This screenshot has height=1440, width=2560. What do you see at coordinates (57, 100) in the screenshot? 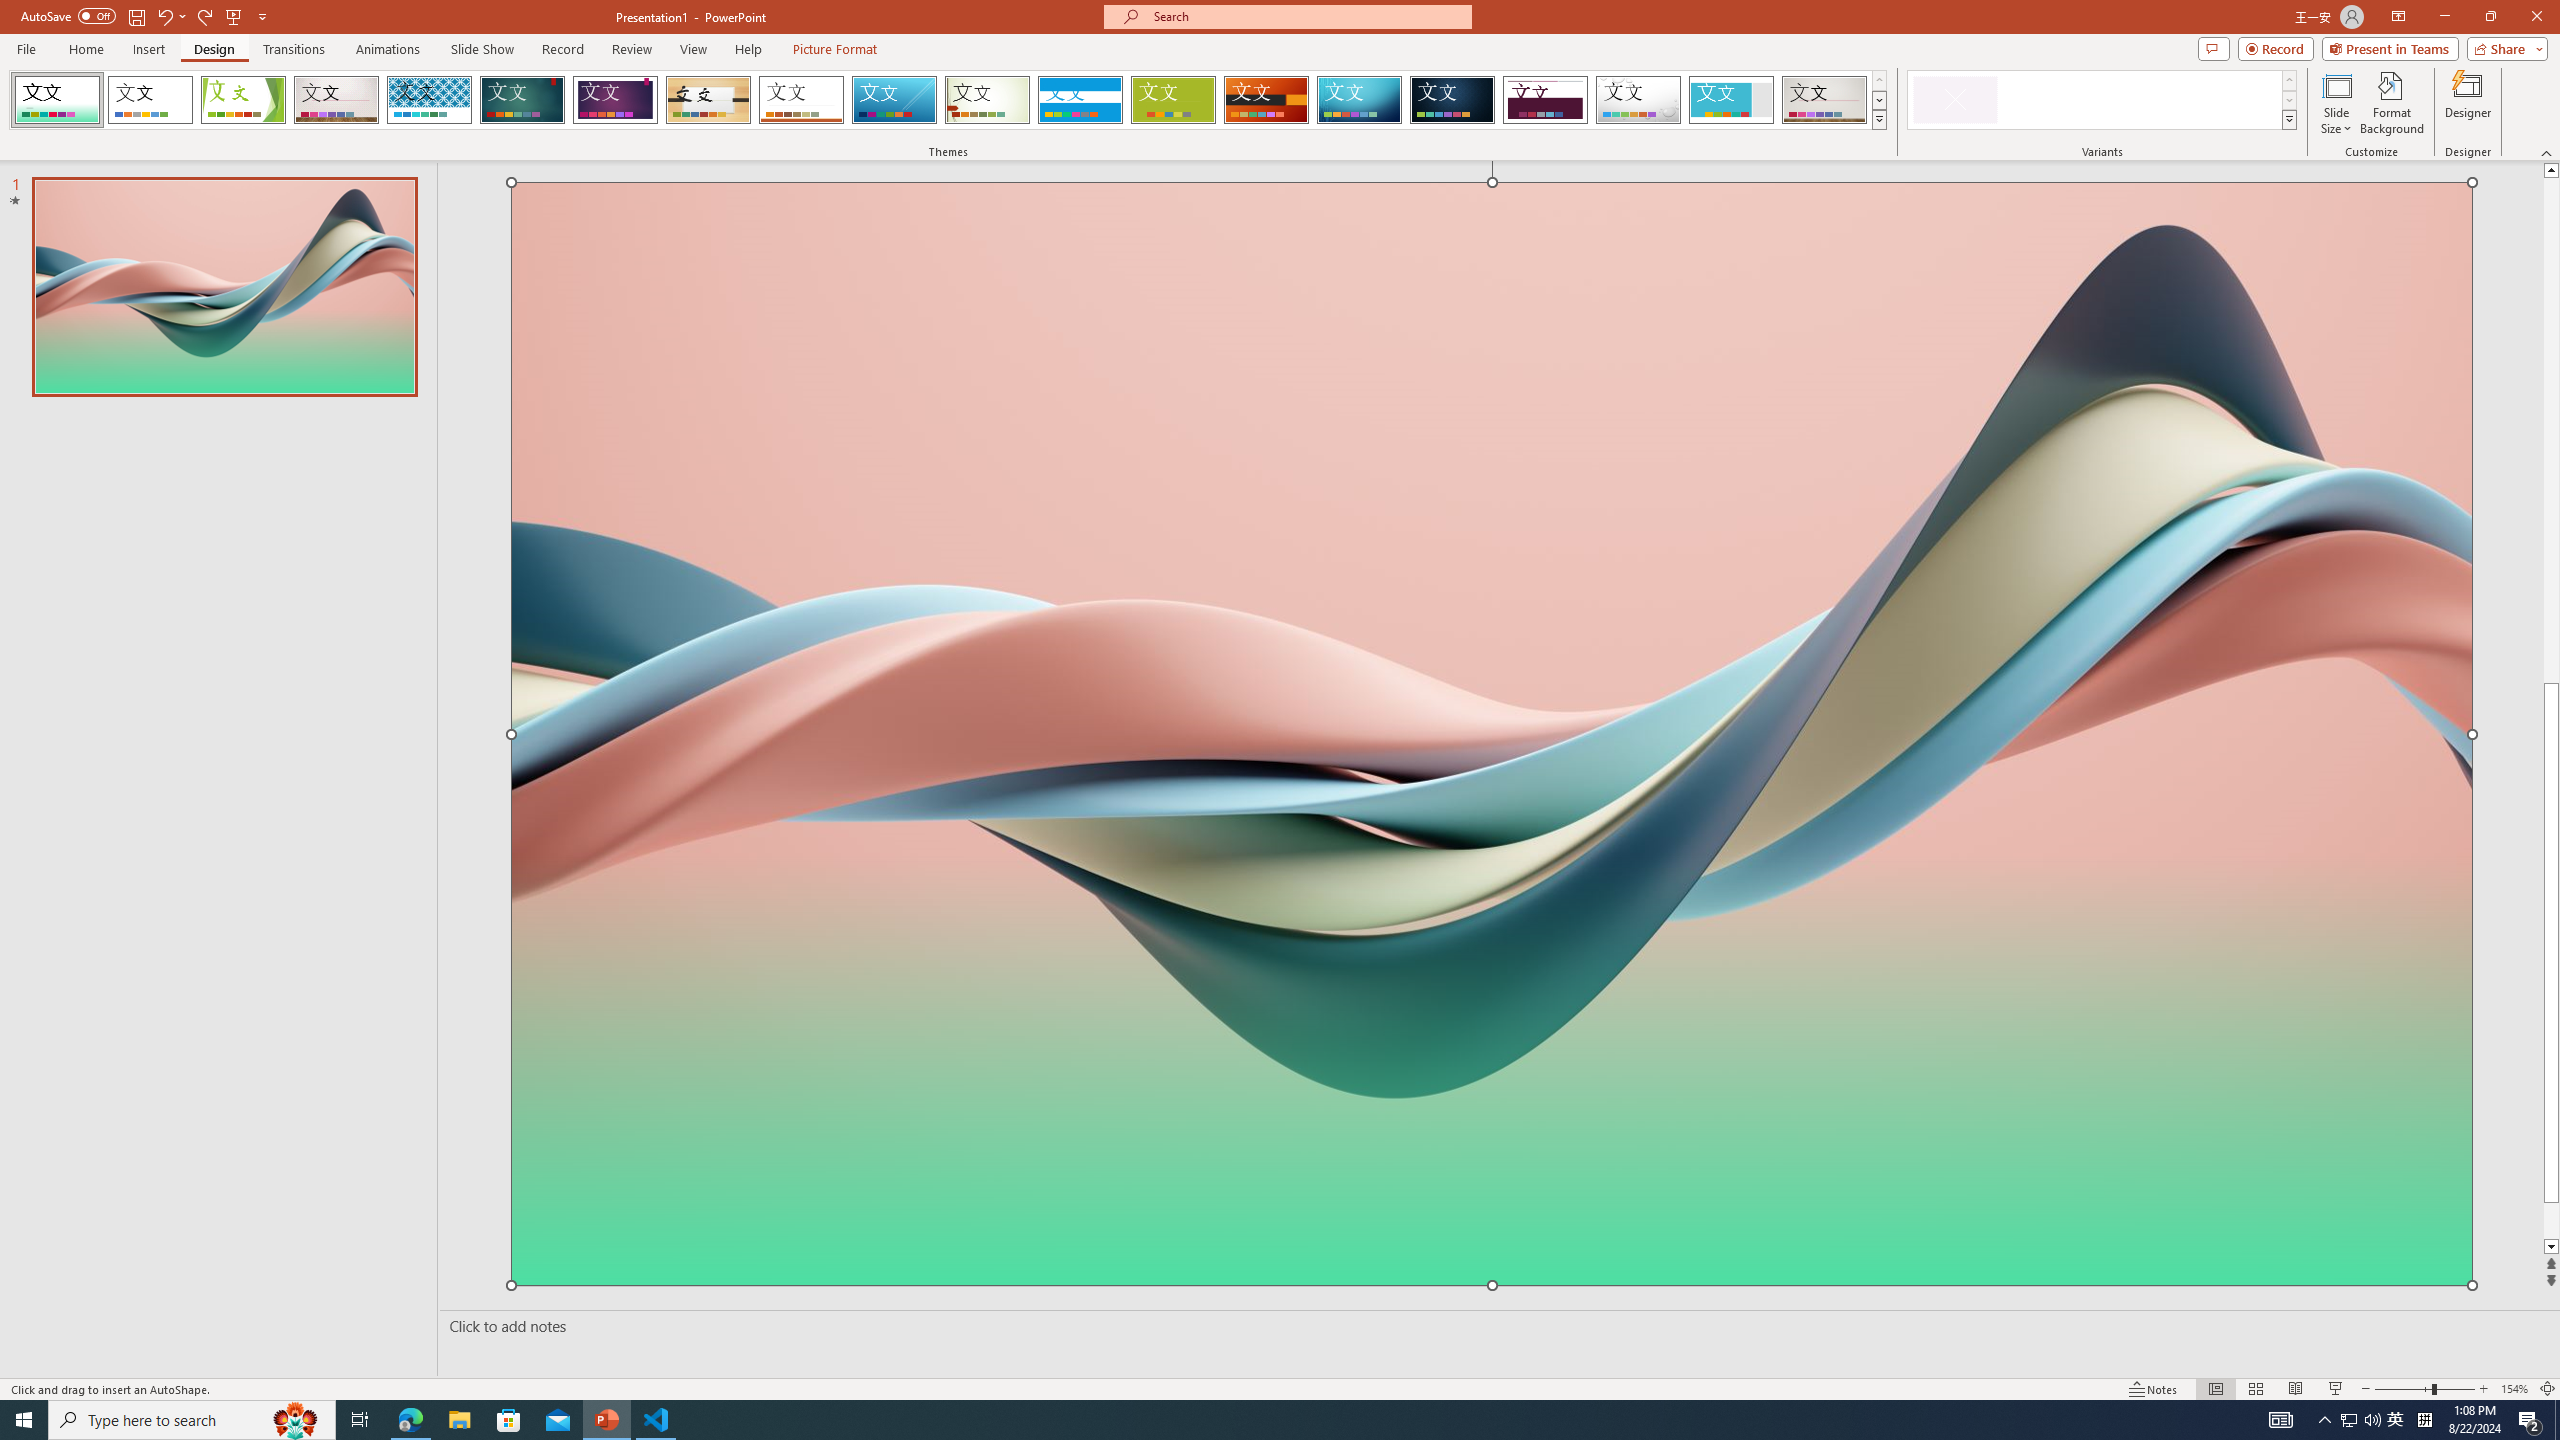
I see `AfterglowVTI` at bounding box center [57, 100].